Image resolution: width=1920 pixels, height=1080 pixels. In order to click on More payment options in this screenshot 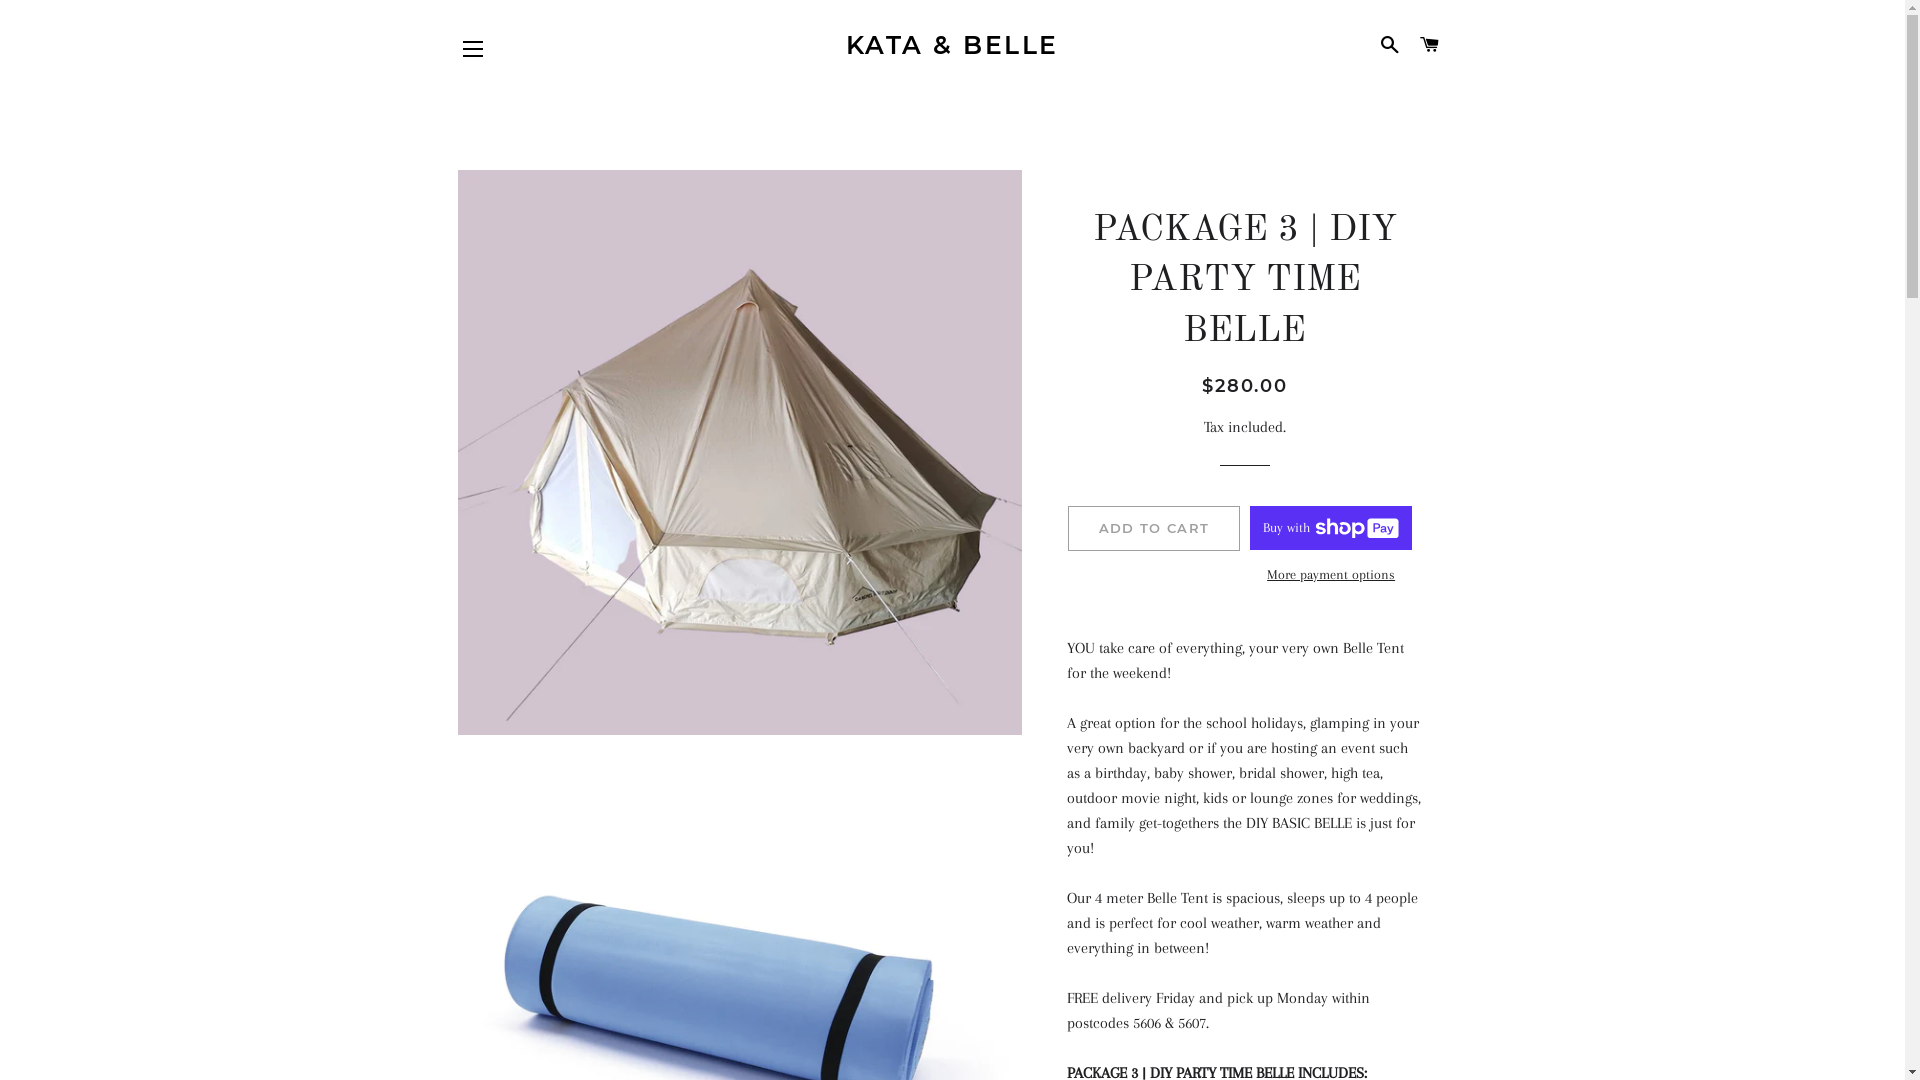, I will do `click(1331, 575)`.